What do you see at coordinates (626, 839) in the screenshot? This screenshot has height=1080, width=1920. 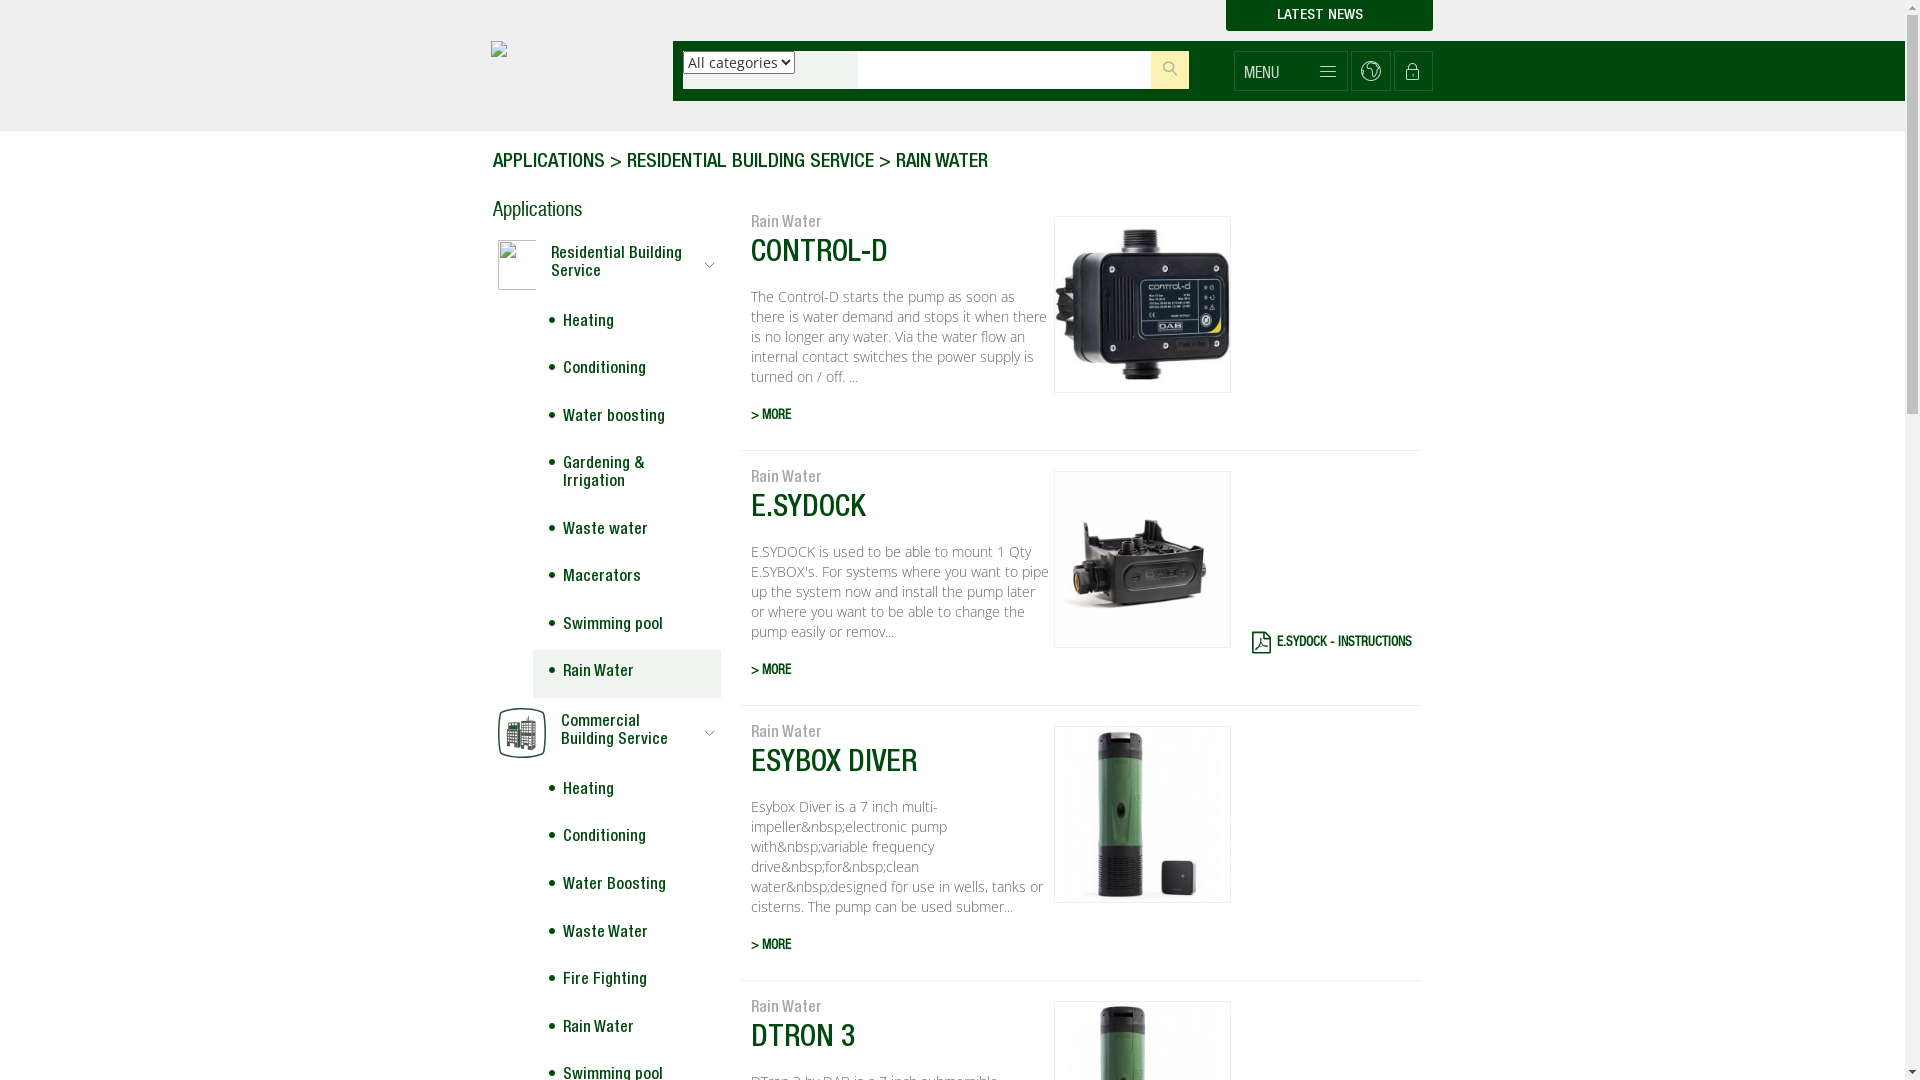 I see `Conditioning` at bounding box center [626, 839].